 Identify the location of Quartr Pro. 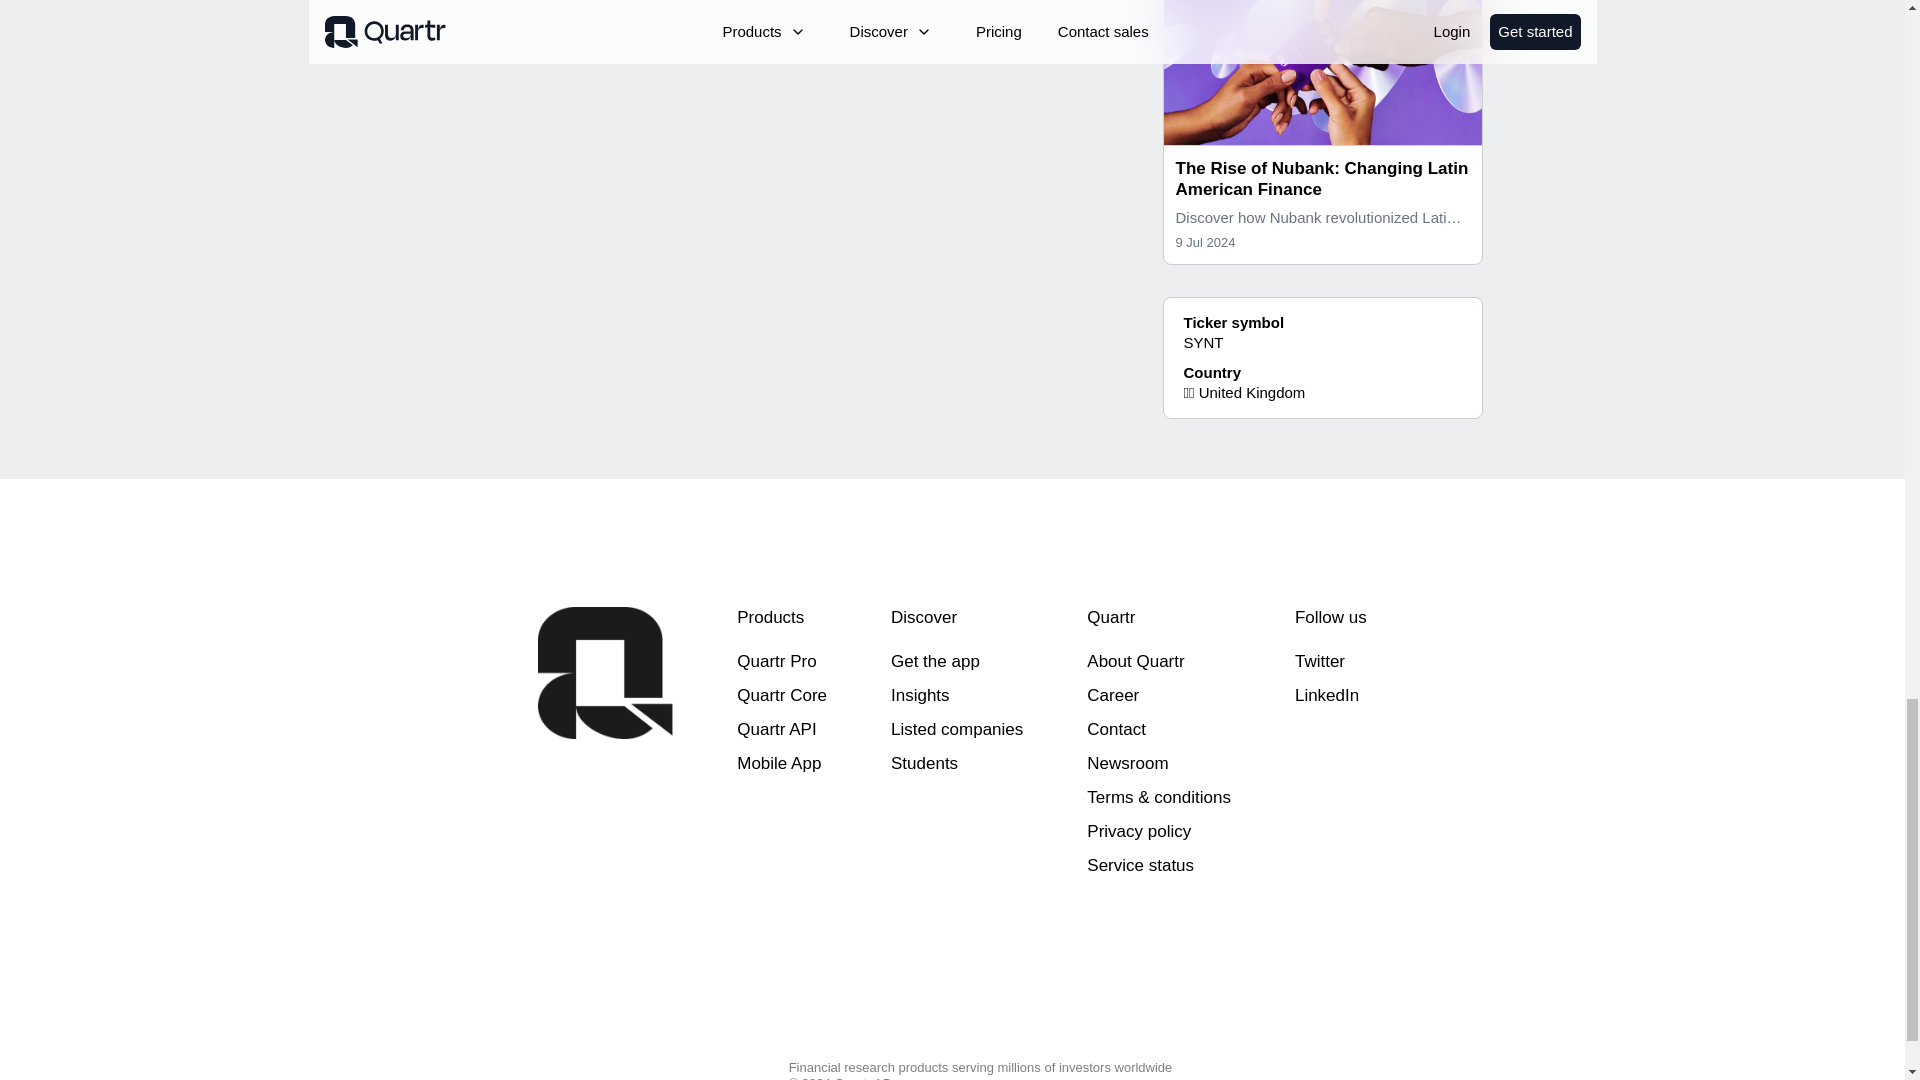
(776, 661).